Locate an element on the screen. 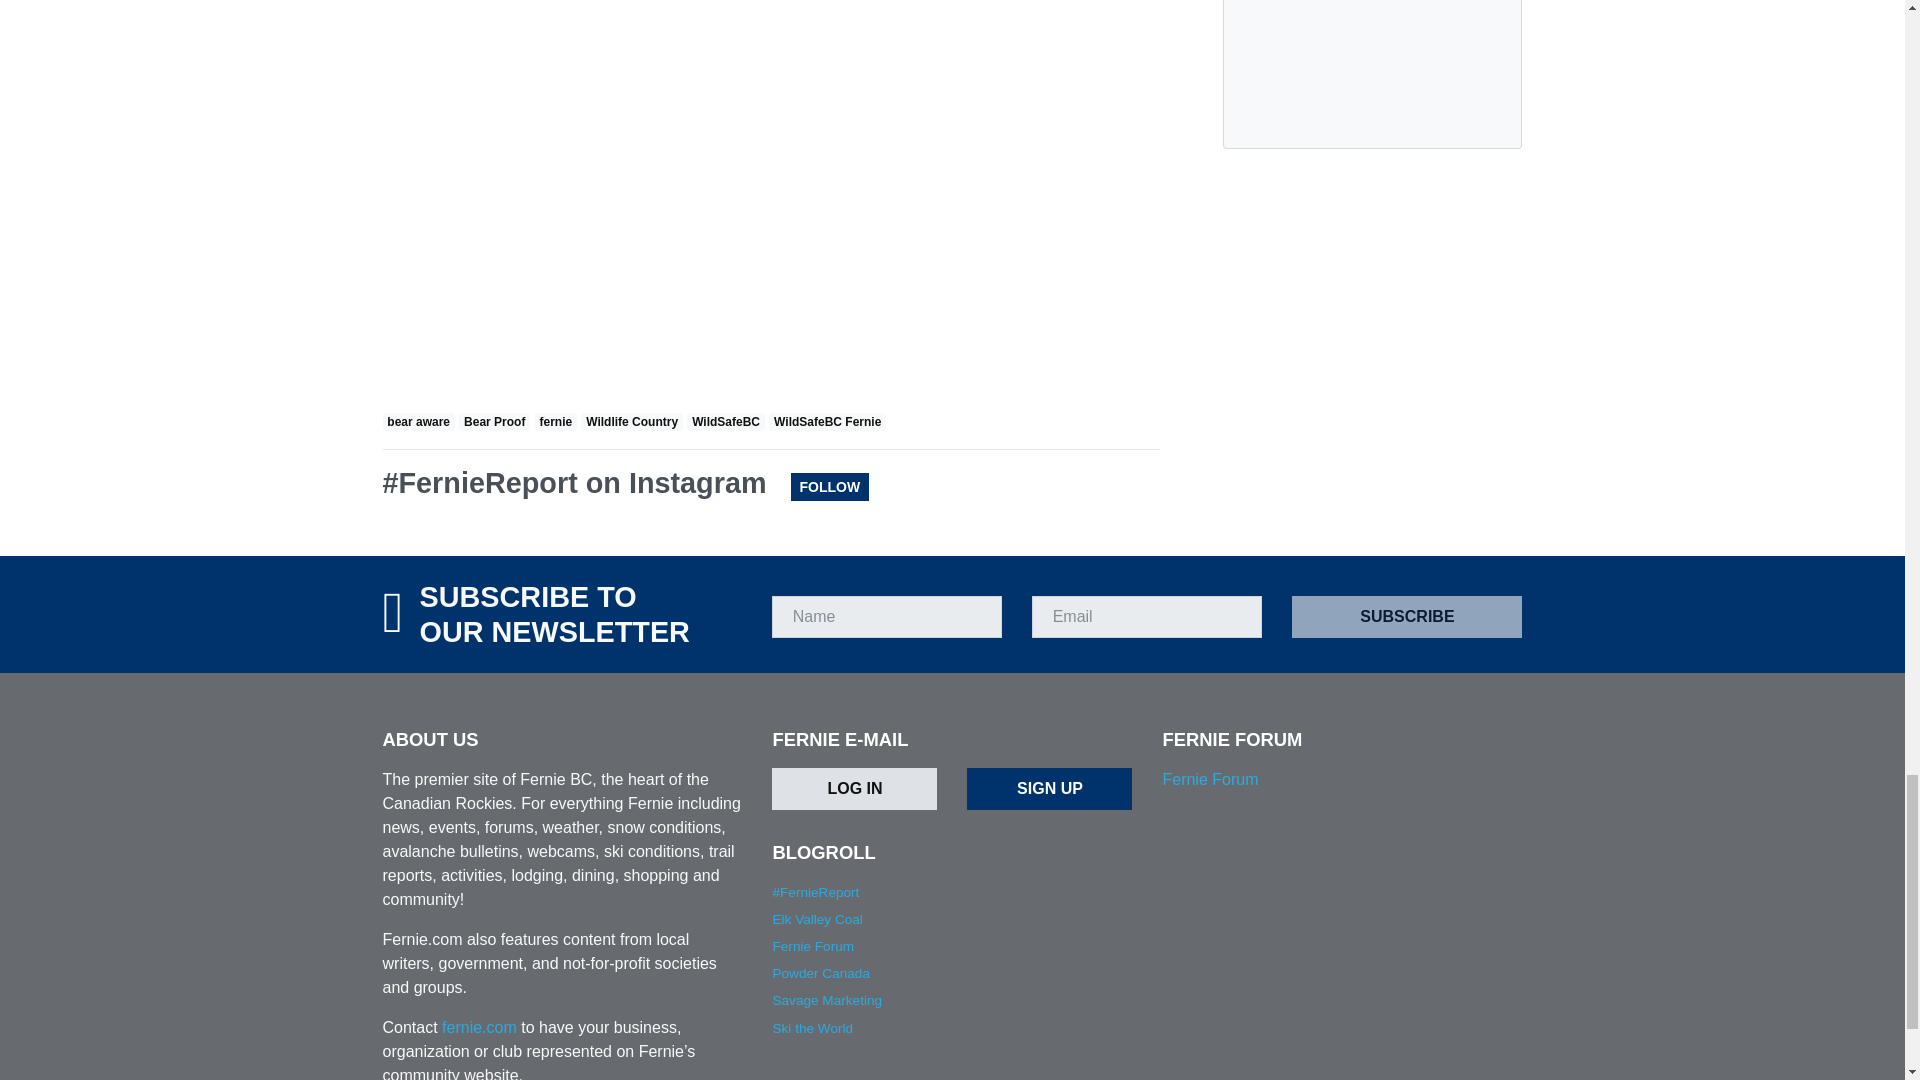  Social media posts on everything Fernie. is located at coordinates (814, 892).